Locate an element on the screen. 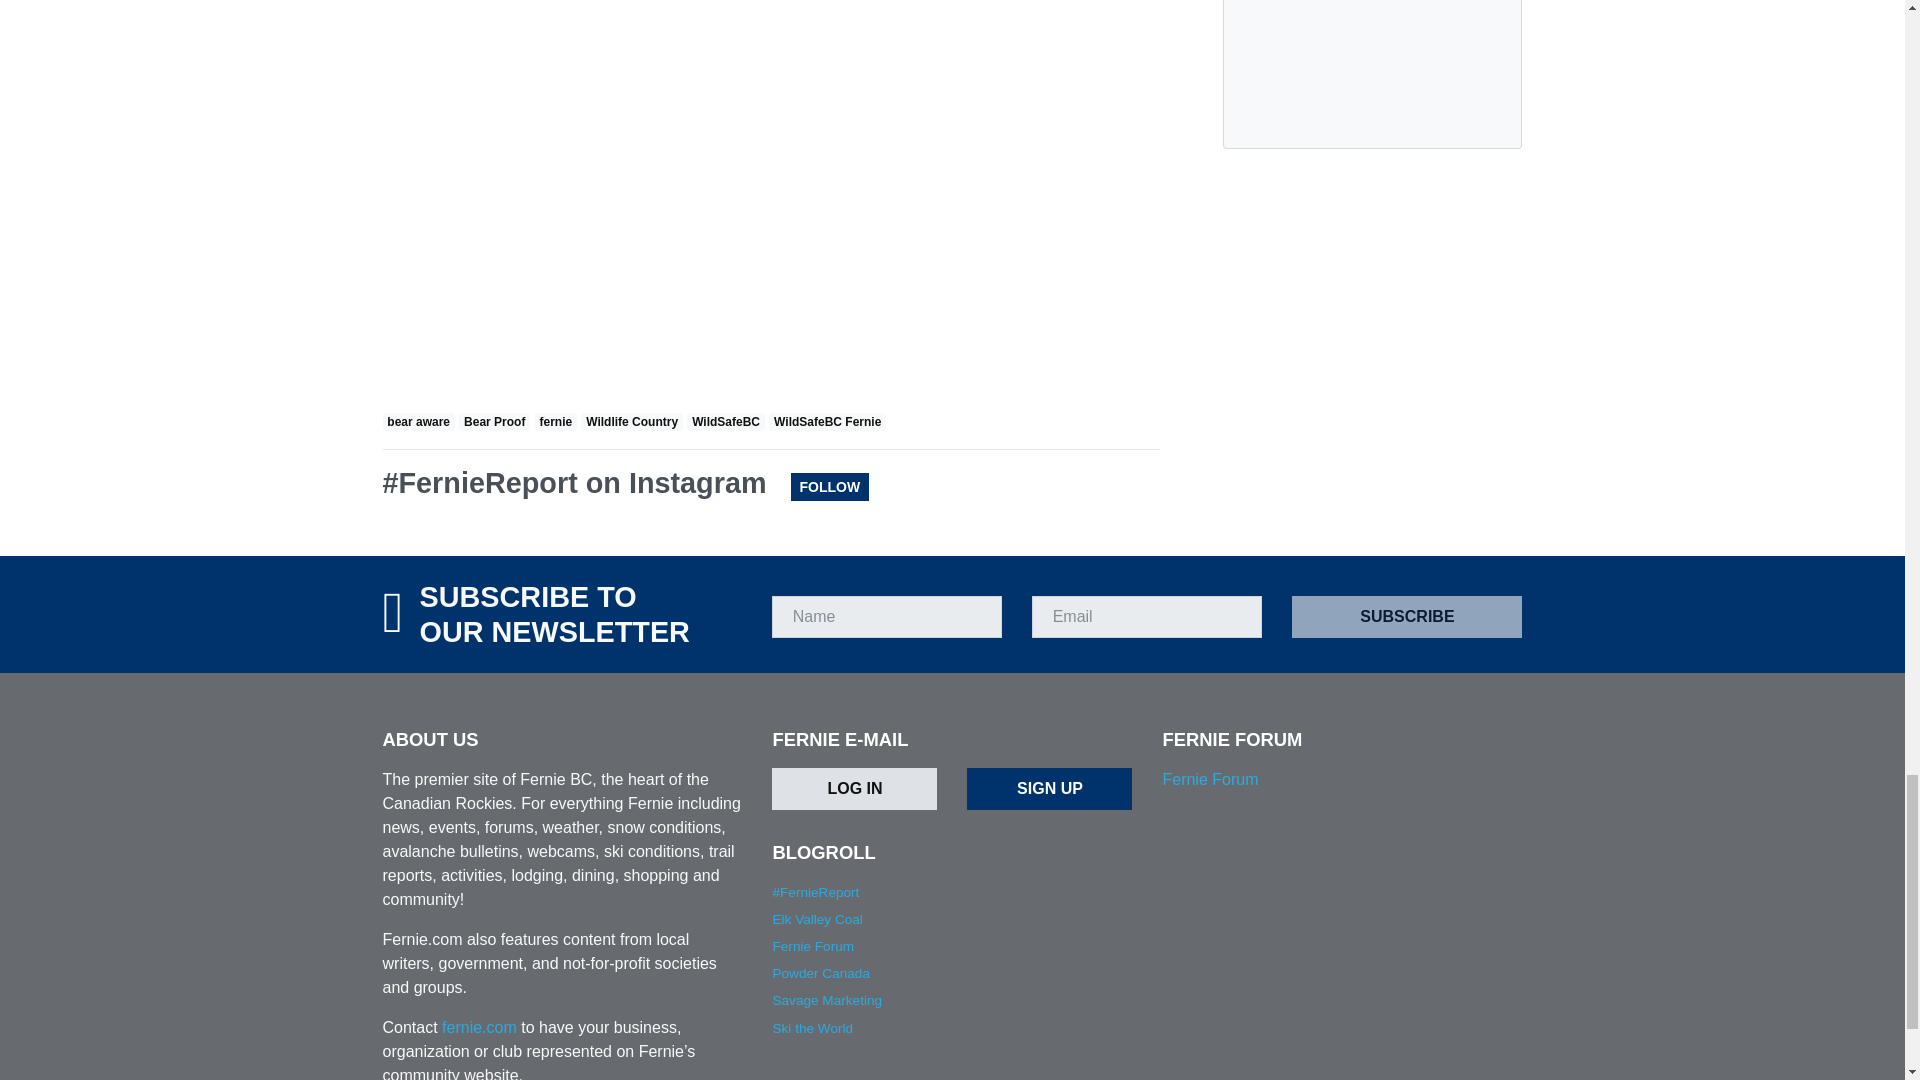  Social media posts on everything Fernie. is located at coordinates (814, 892).